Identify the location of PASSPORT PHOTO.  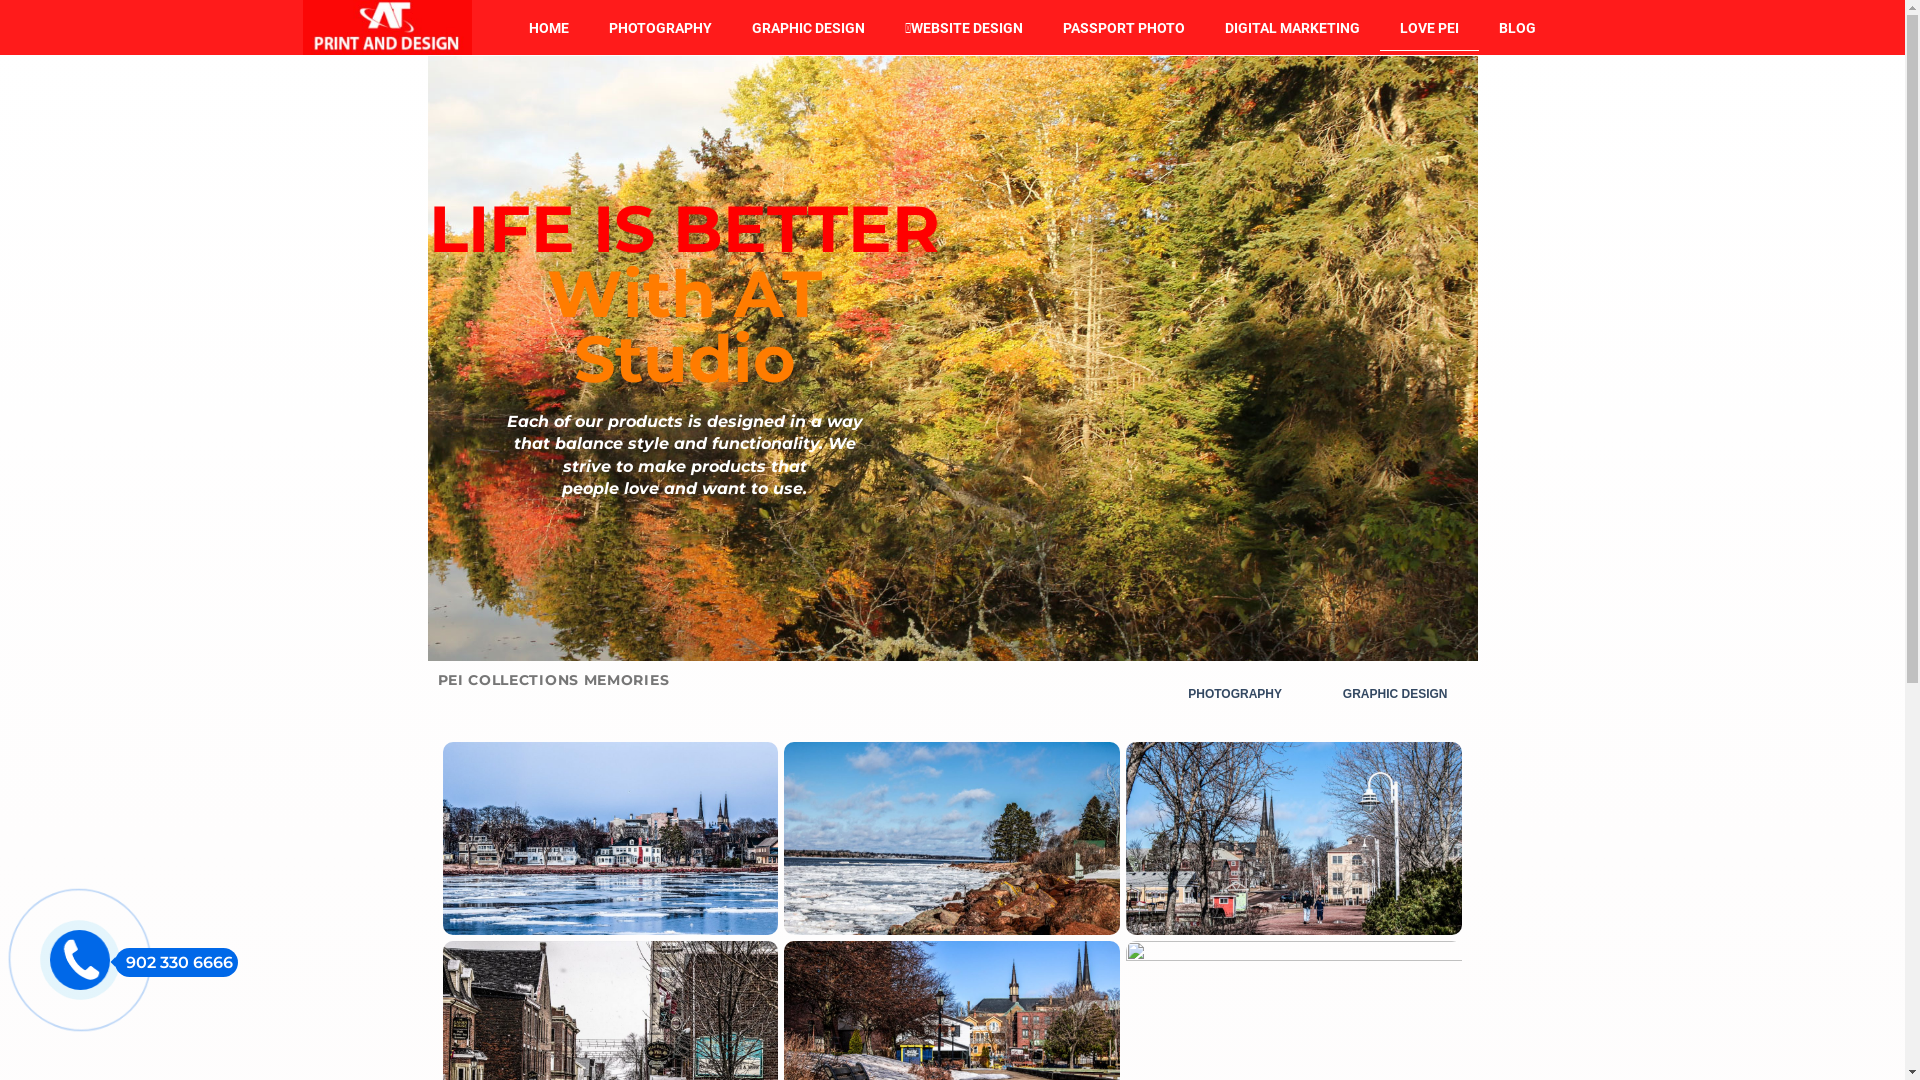
(1124, 27).